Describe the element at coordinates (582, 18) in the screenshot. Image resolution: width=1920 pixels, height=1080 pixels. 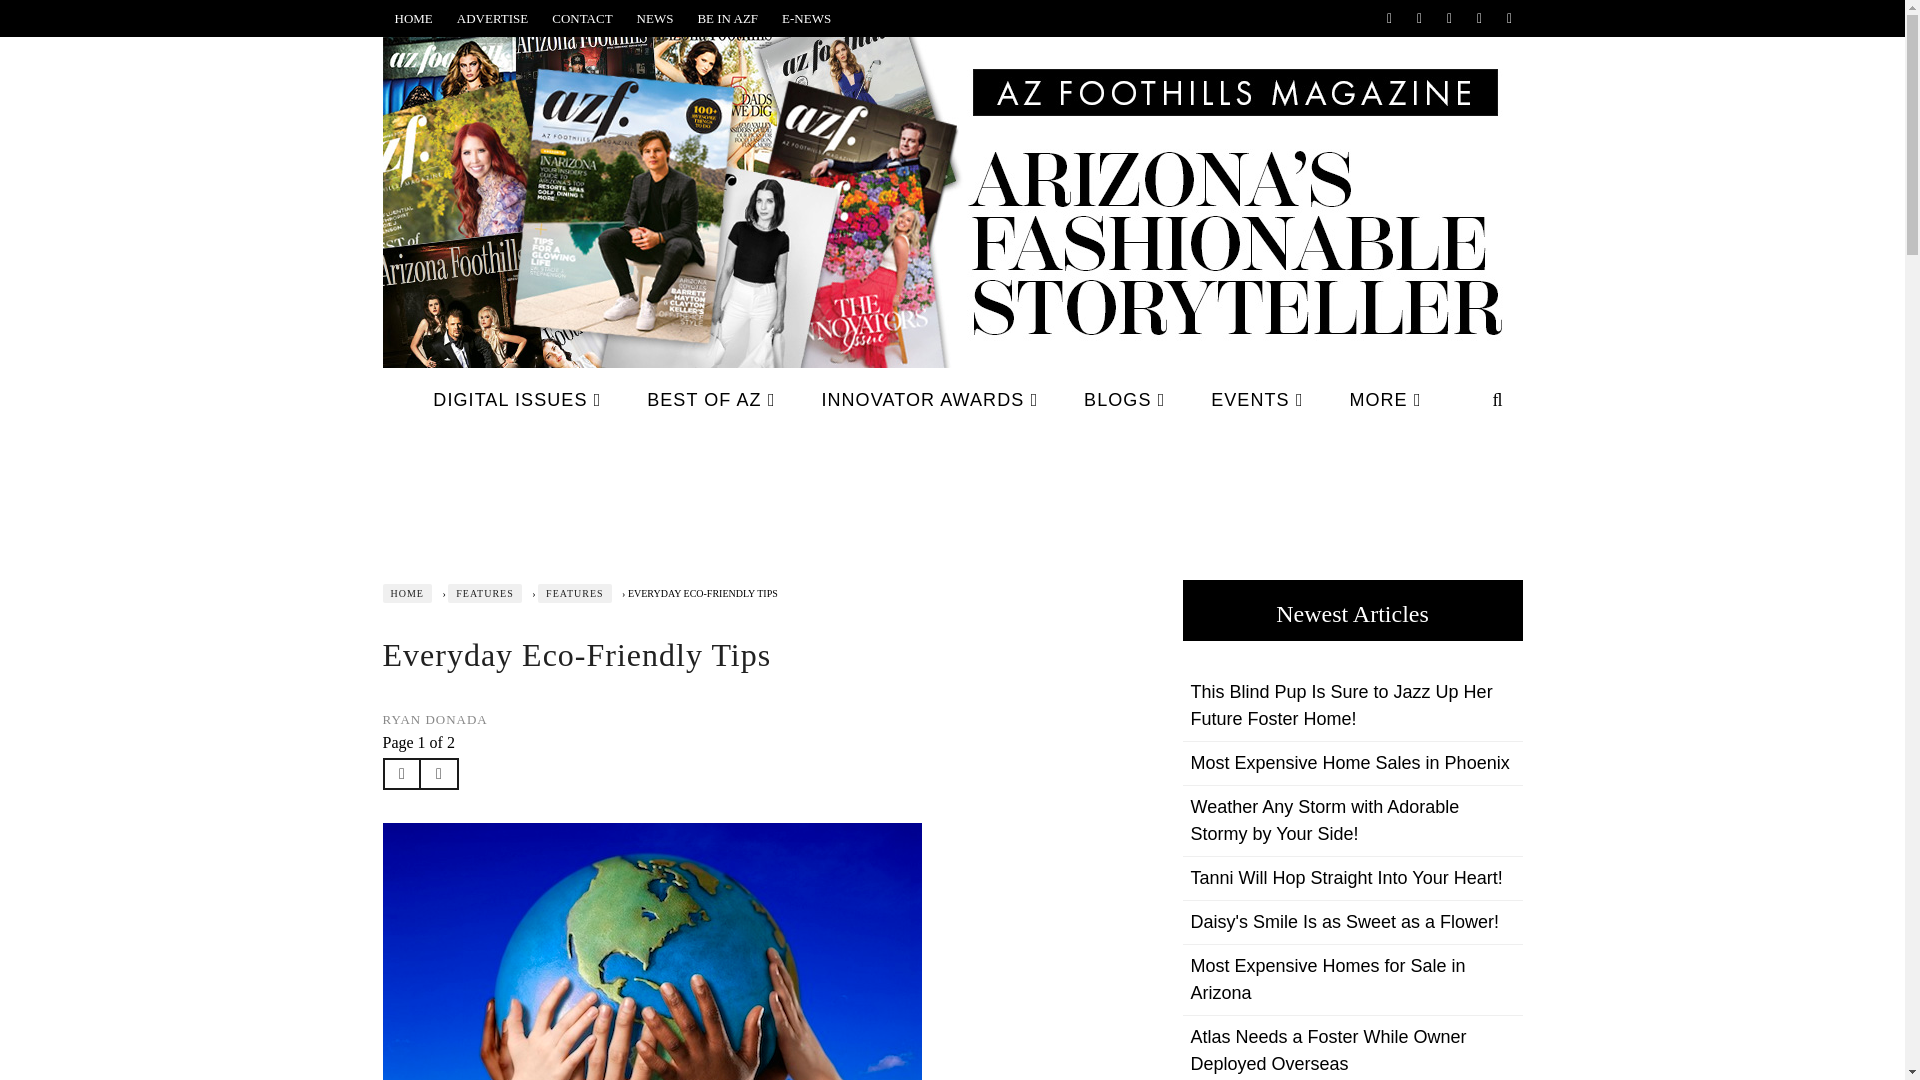
I see `CONTACT` at that location.